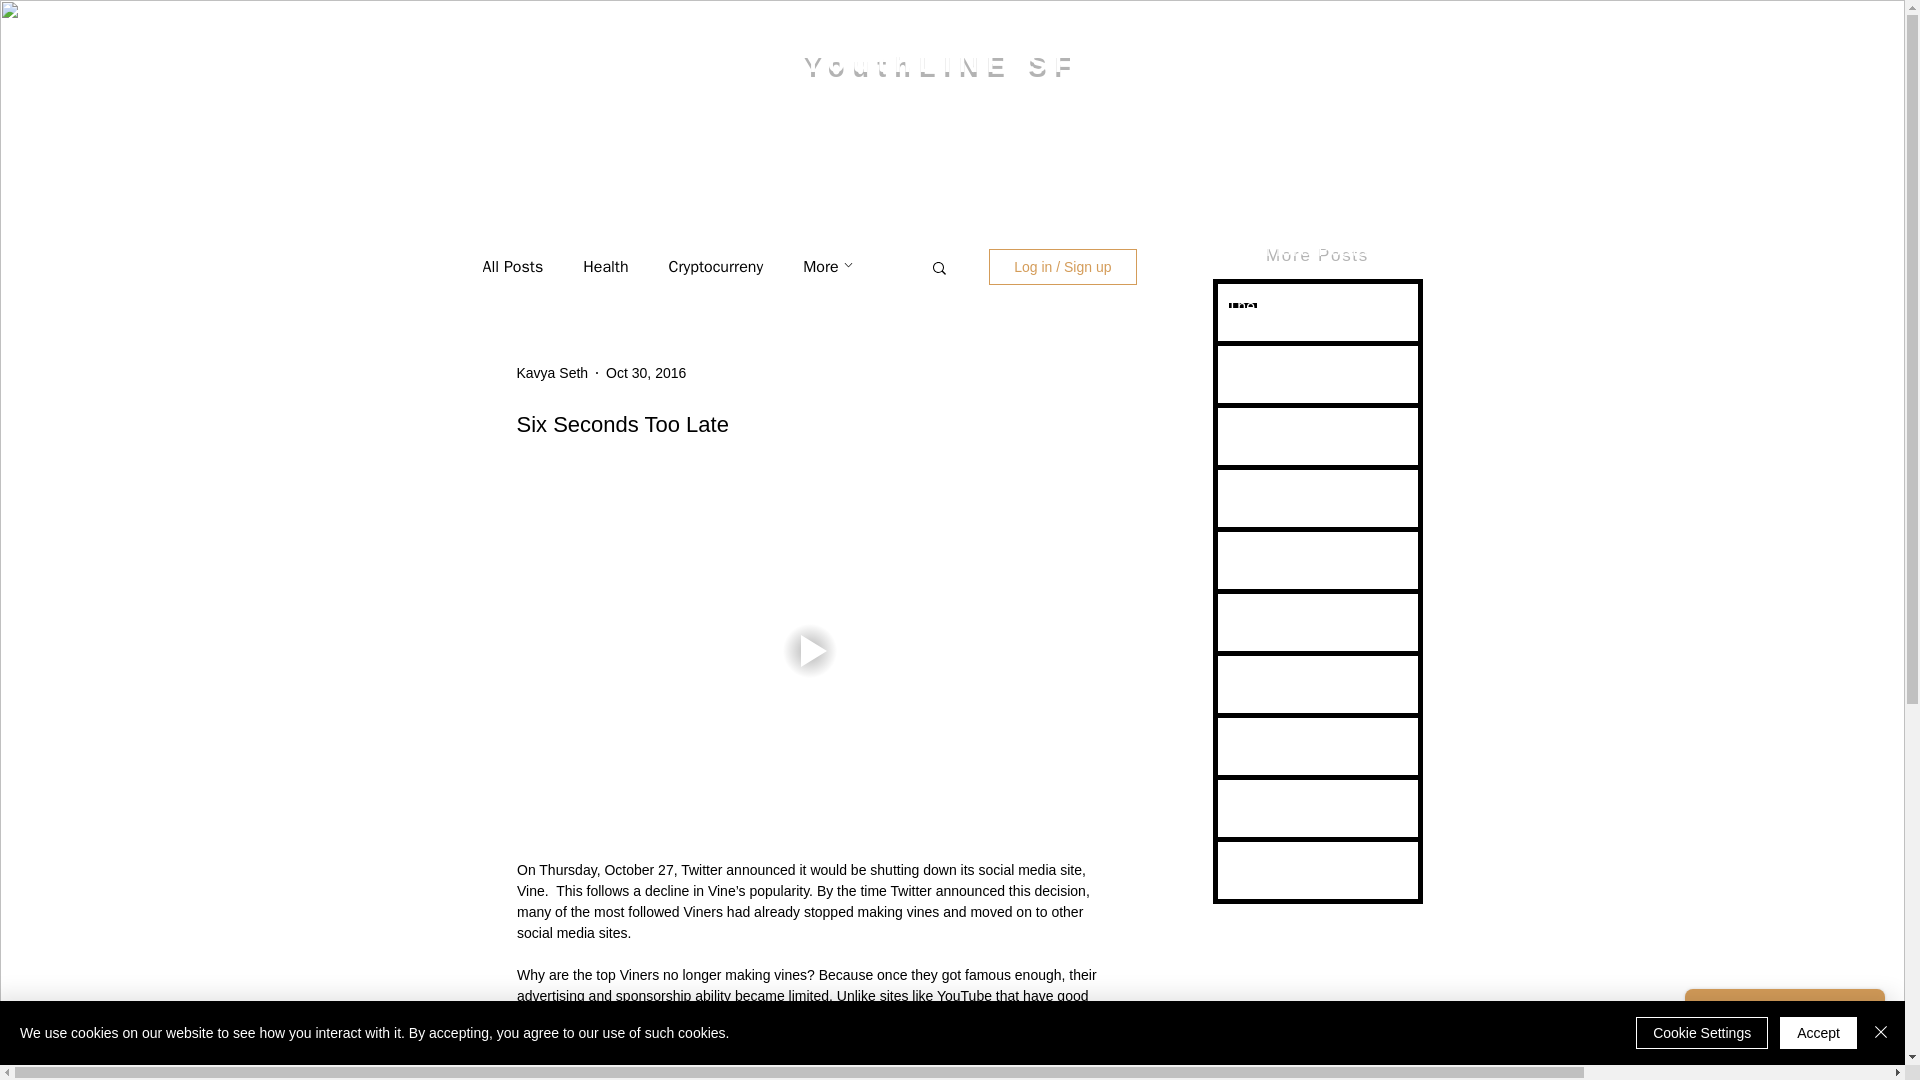 The height and width of the screenshot is (1080, 1920). What do you see at coordinates (605, 266) in the screenshot?
I see `Health` at bounding box center [605, 266].